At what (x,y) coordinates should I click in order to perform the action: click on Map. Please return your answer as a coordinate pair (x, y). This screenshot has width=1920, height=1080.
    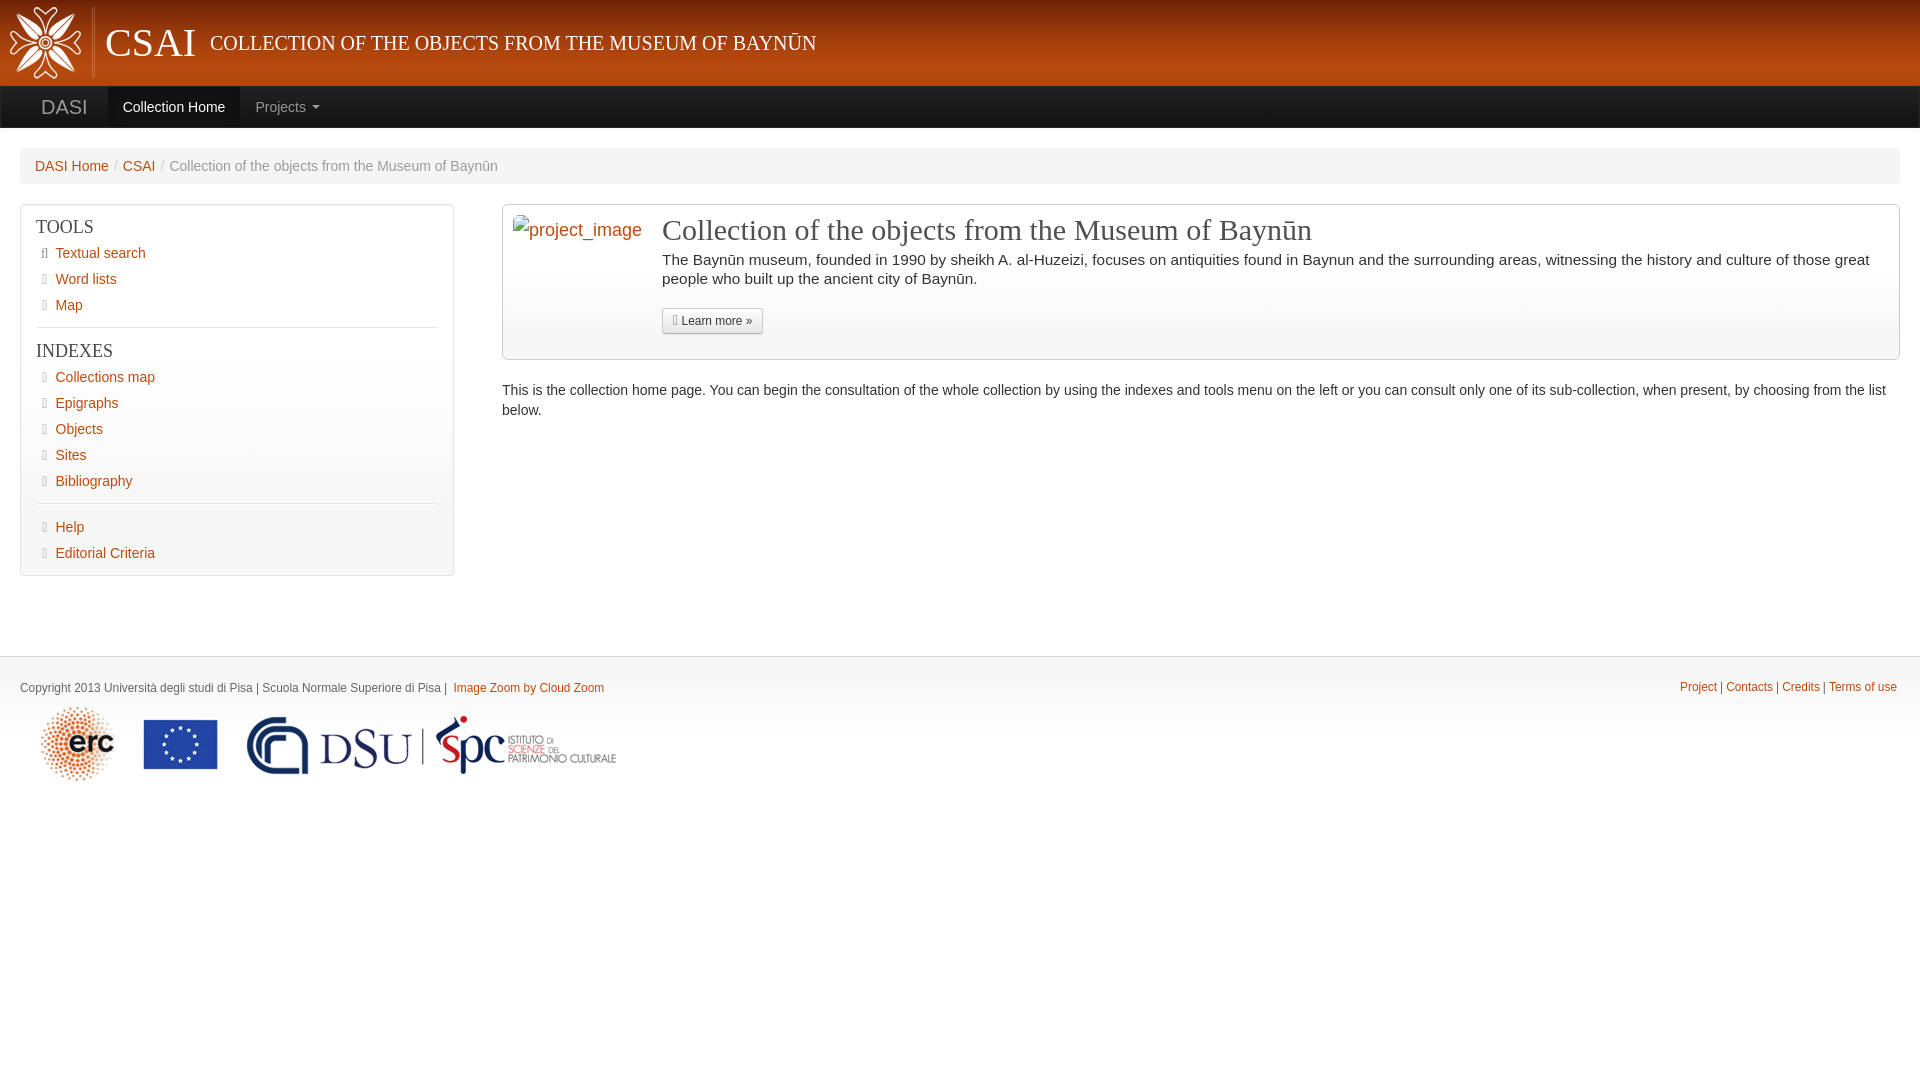
    Looking at the image, I should click on (237, 304).